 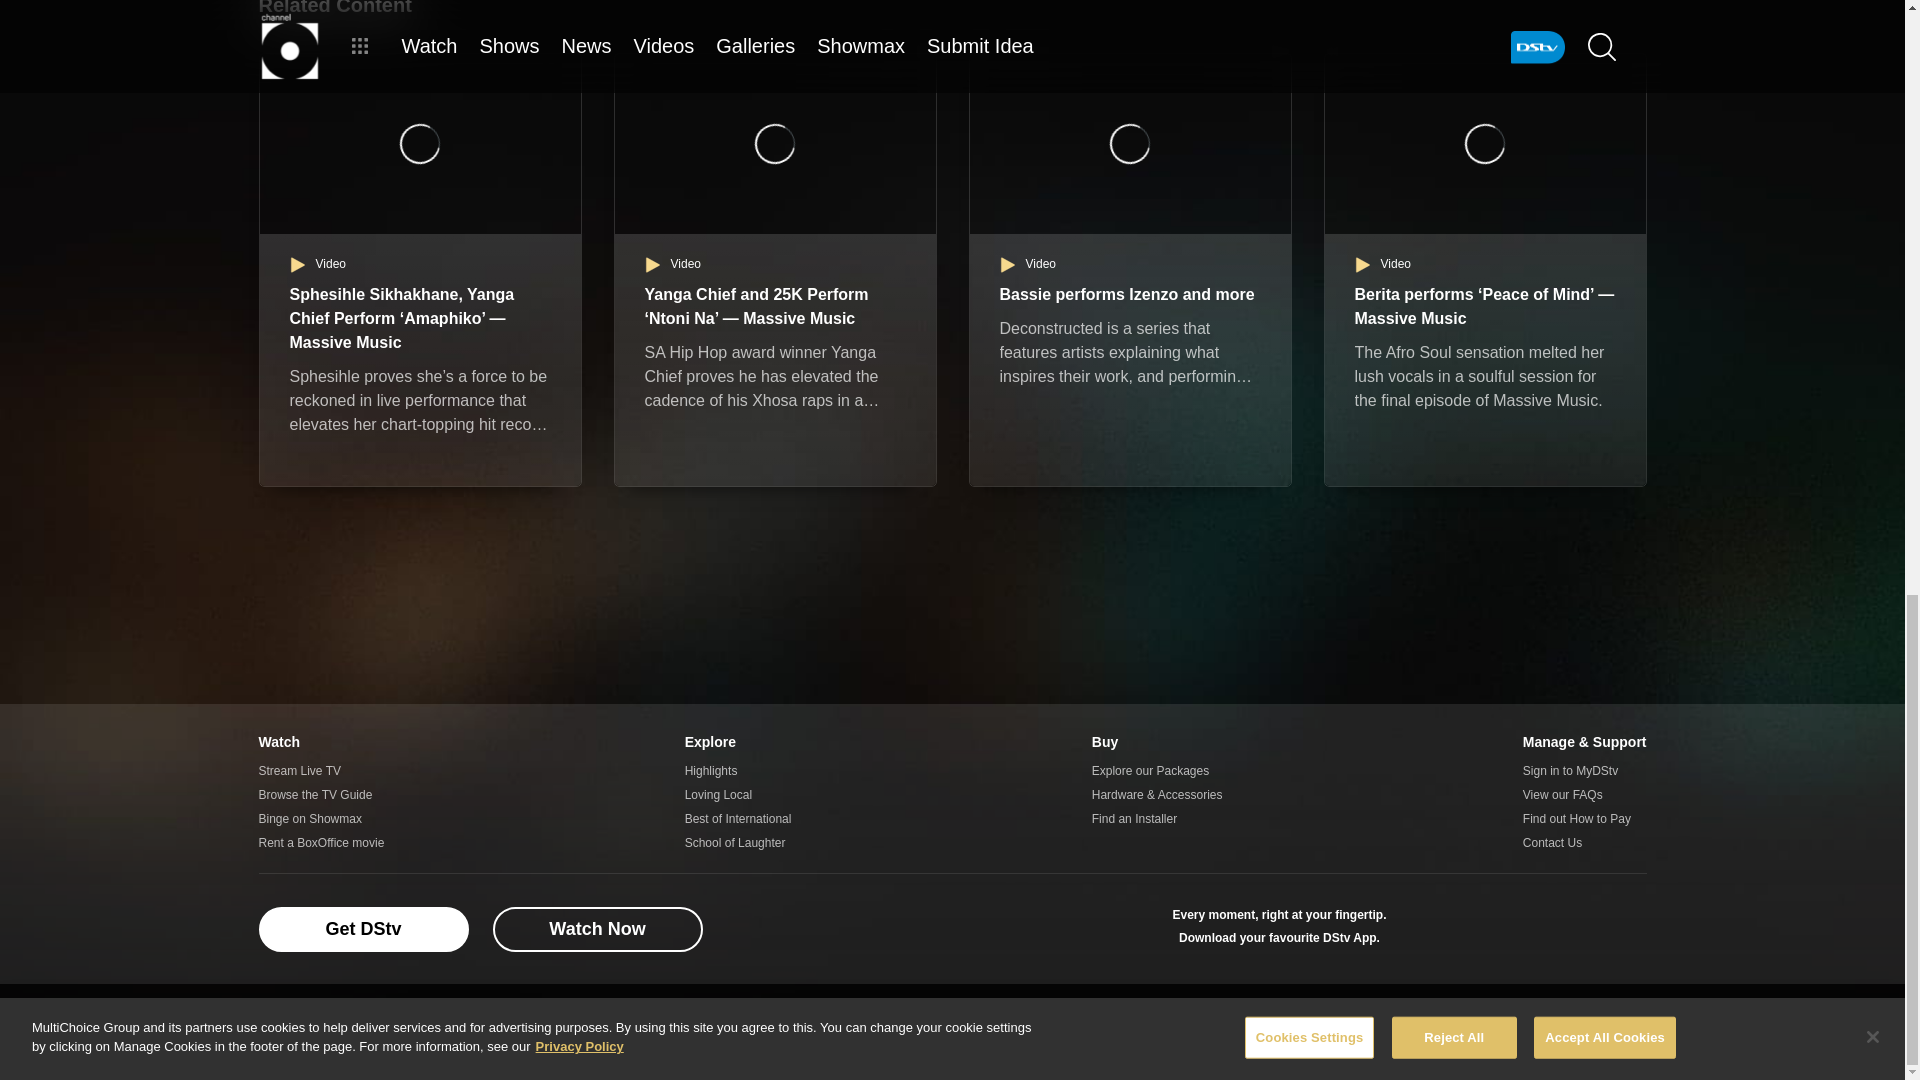 What do you see at coordinates (738, 818) in the screenshot?
I see `Best of International` at bounding box center [738, 818].